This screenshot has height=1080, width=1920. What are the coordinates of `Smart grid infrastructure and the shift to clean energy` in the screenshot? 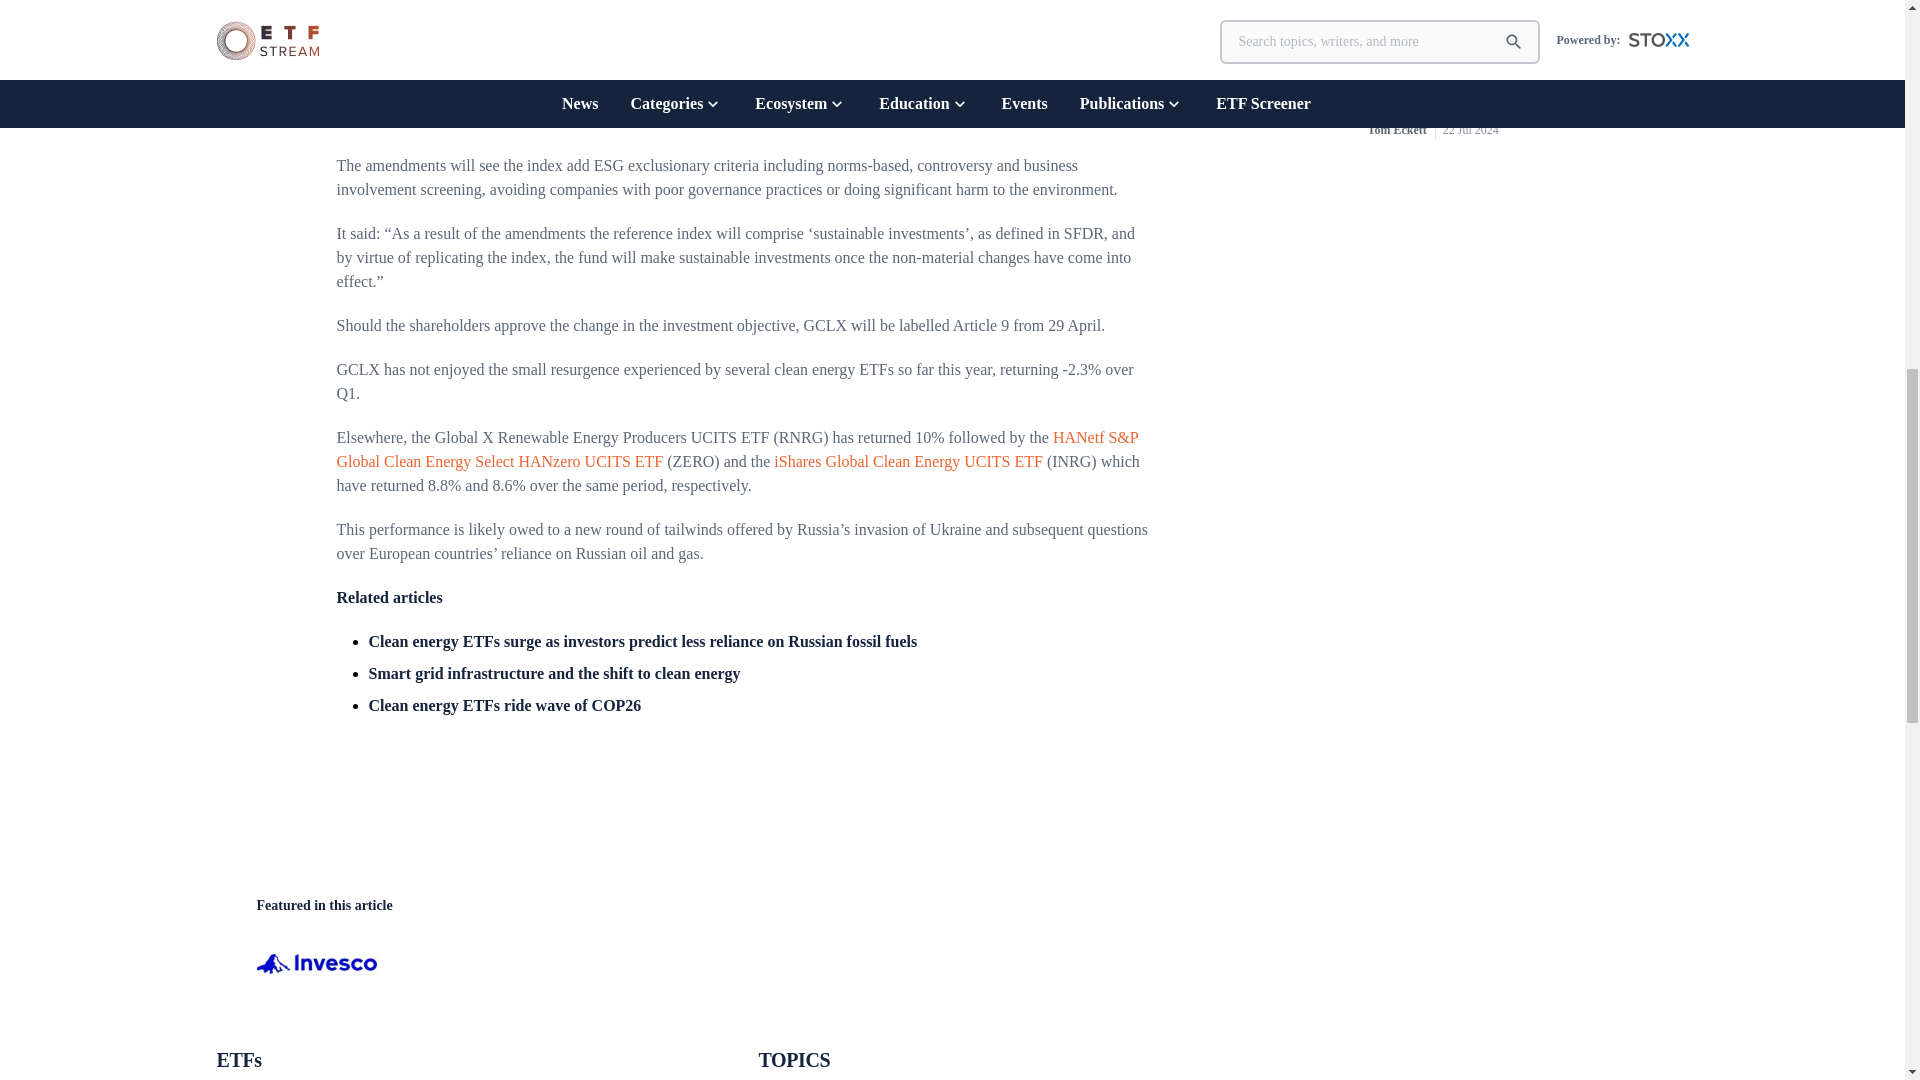 It's located at (554, 673).